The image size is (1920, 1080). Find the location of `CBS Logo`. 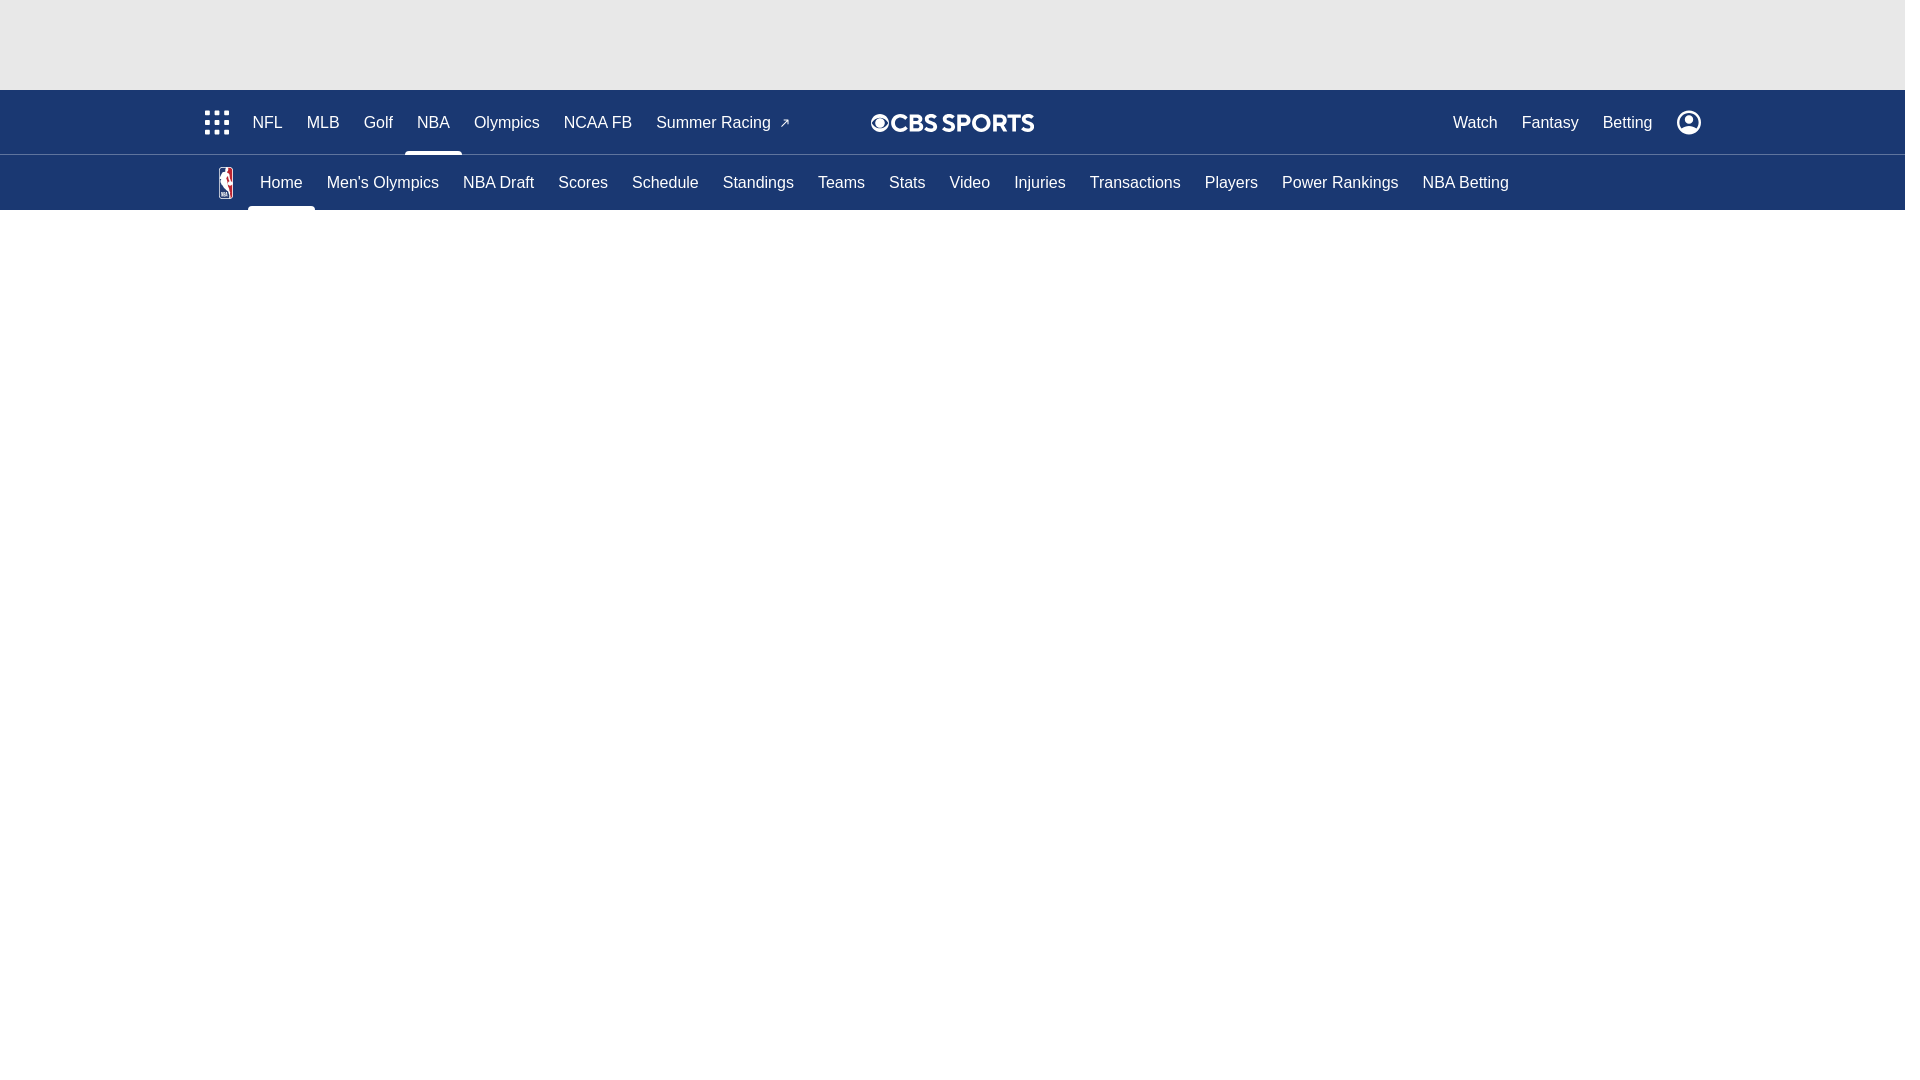

CBS Logo is located at coordinates (962, 122).